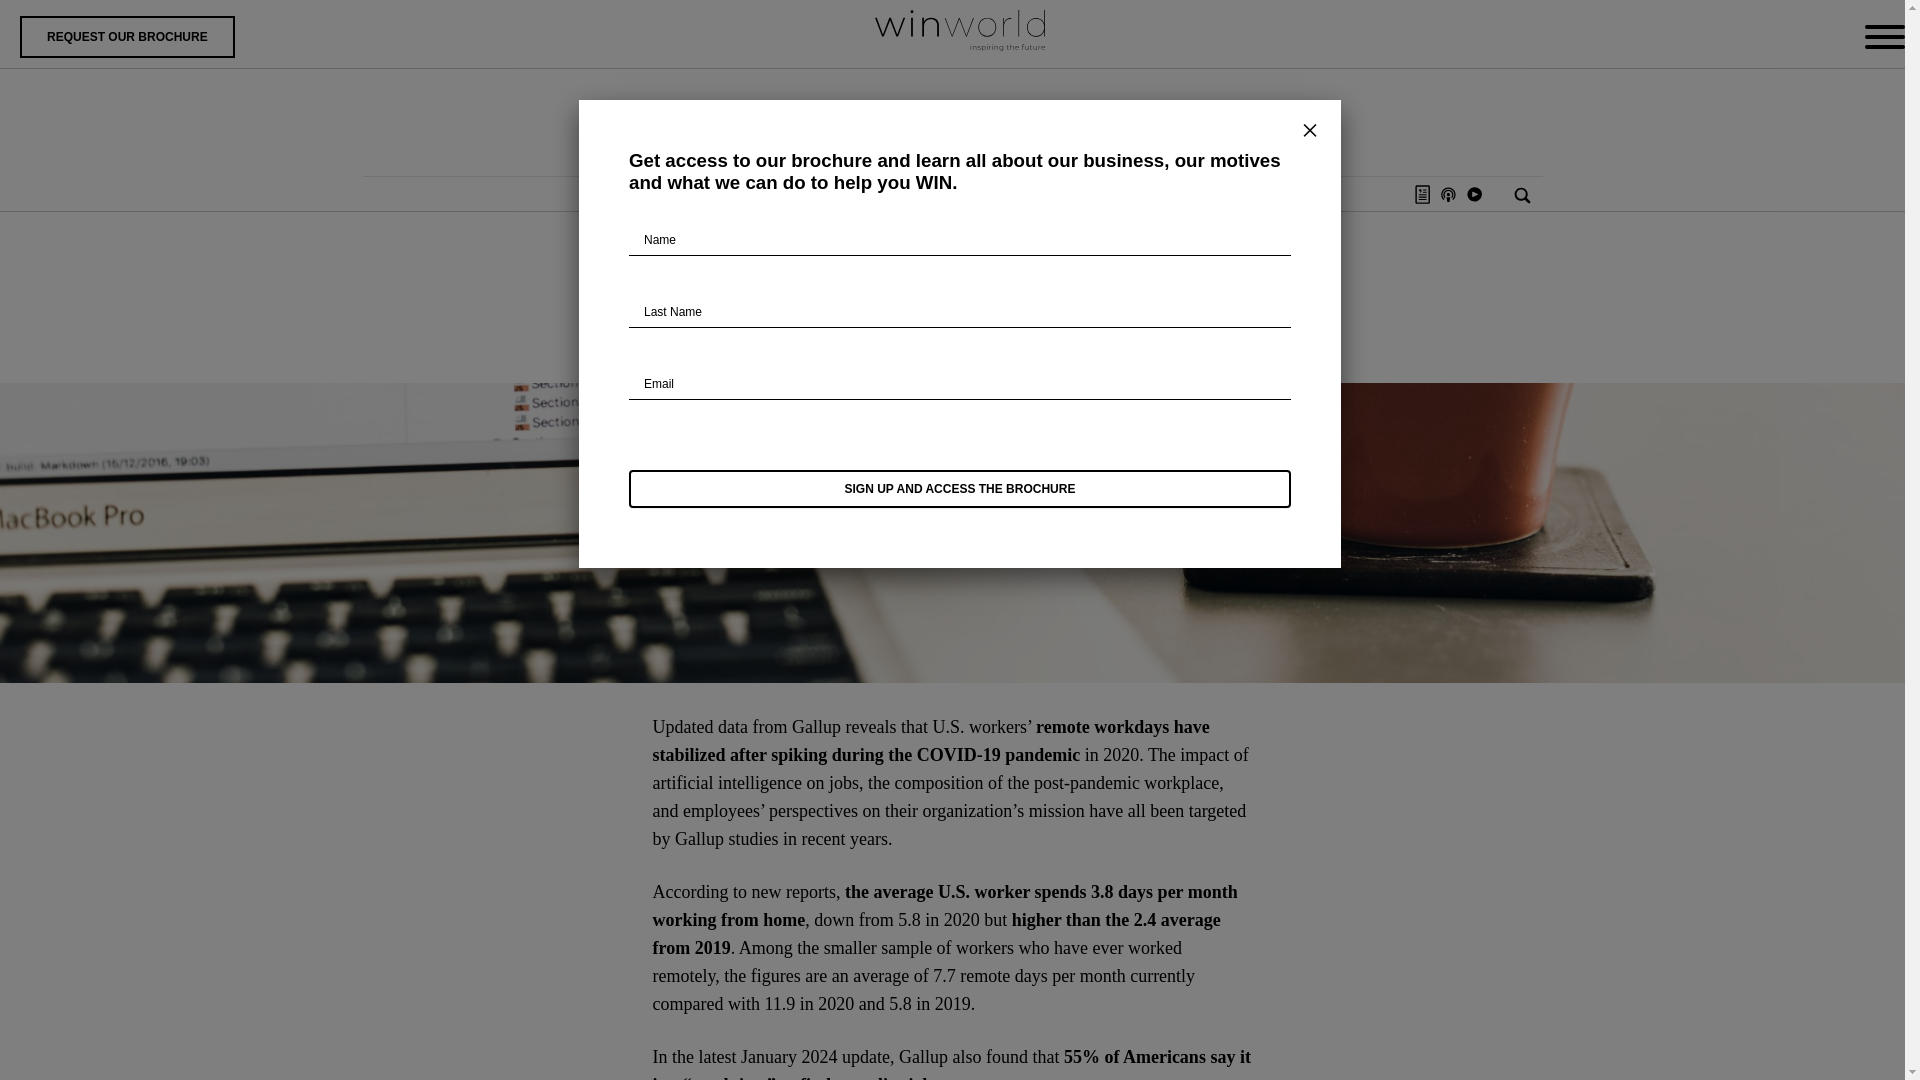  I want to click on REQUEST OUR BROCHURE, so click(126, 37).